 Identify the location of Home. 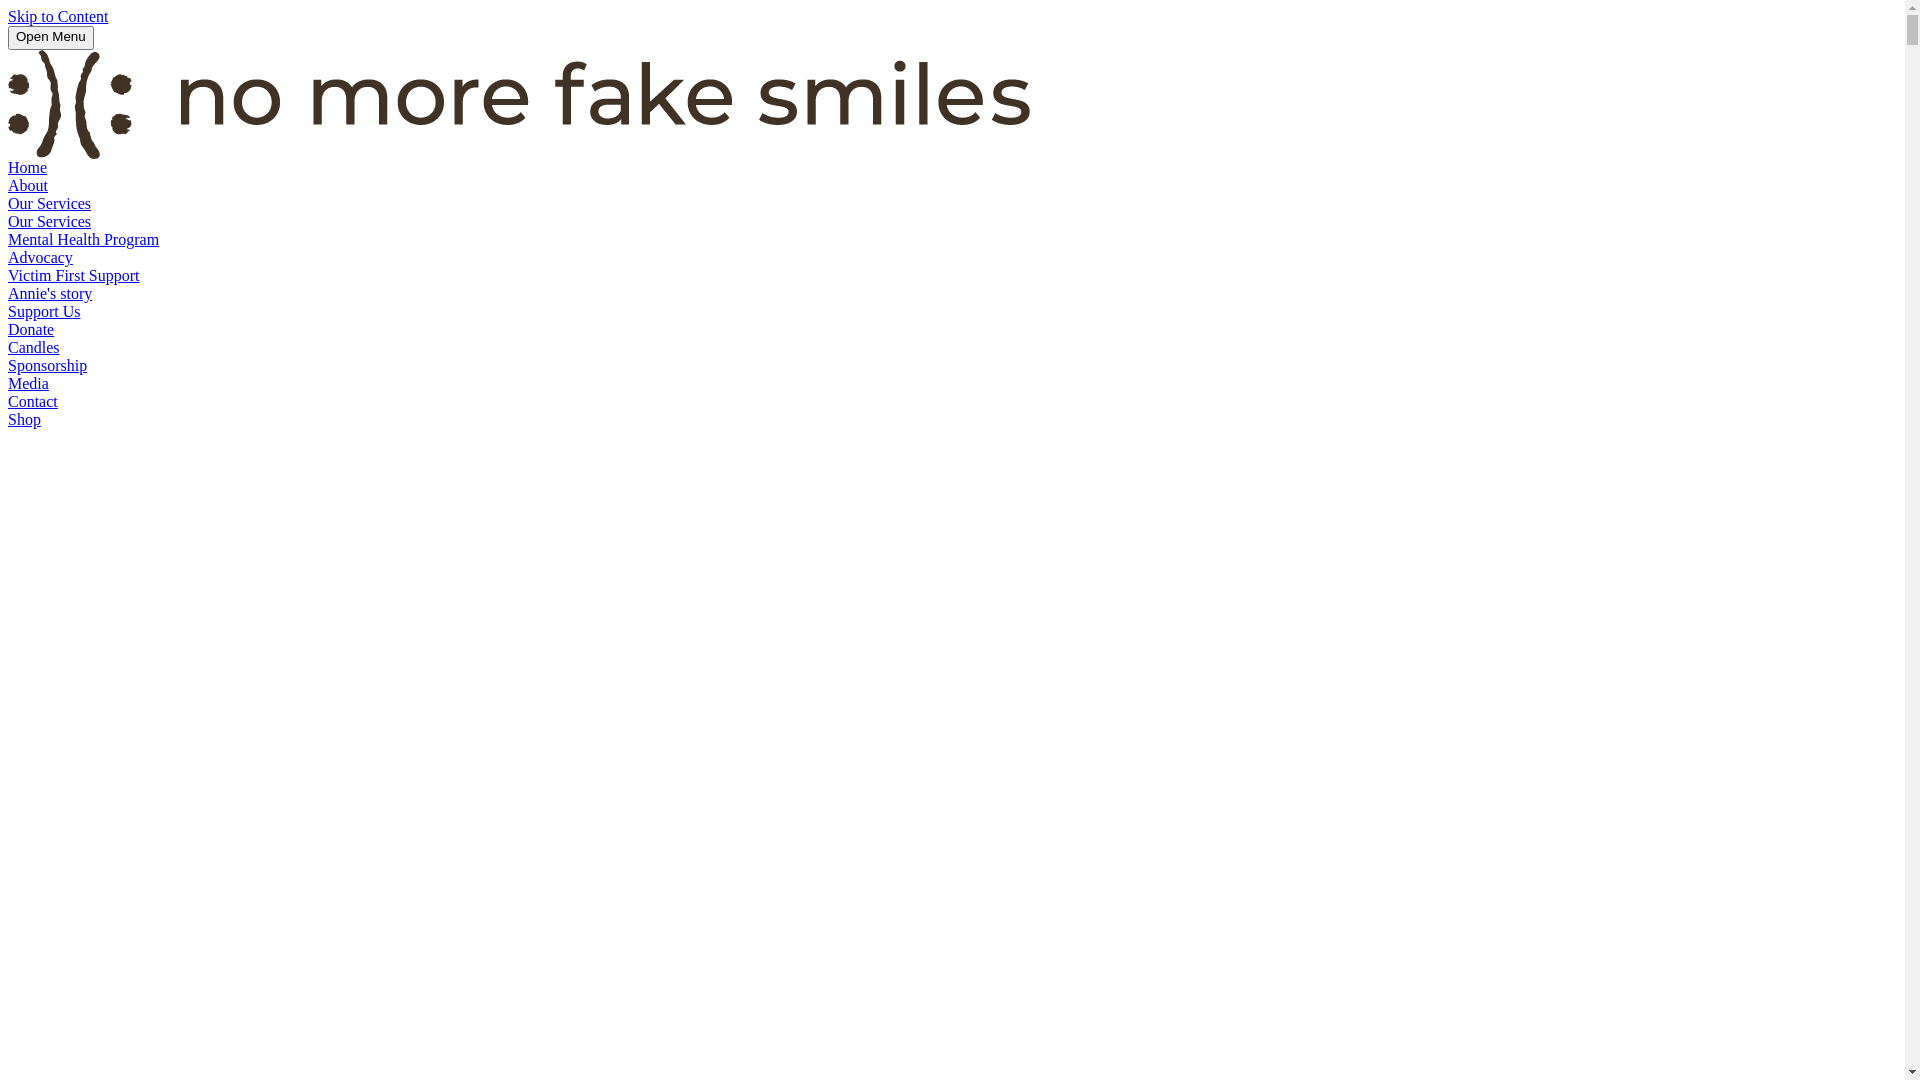
(28, 168).